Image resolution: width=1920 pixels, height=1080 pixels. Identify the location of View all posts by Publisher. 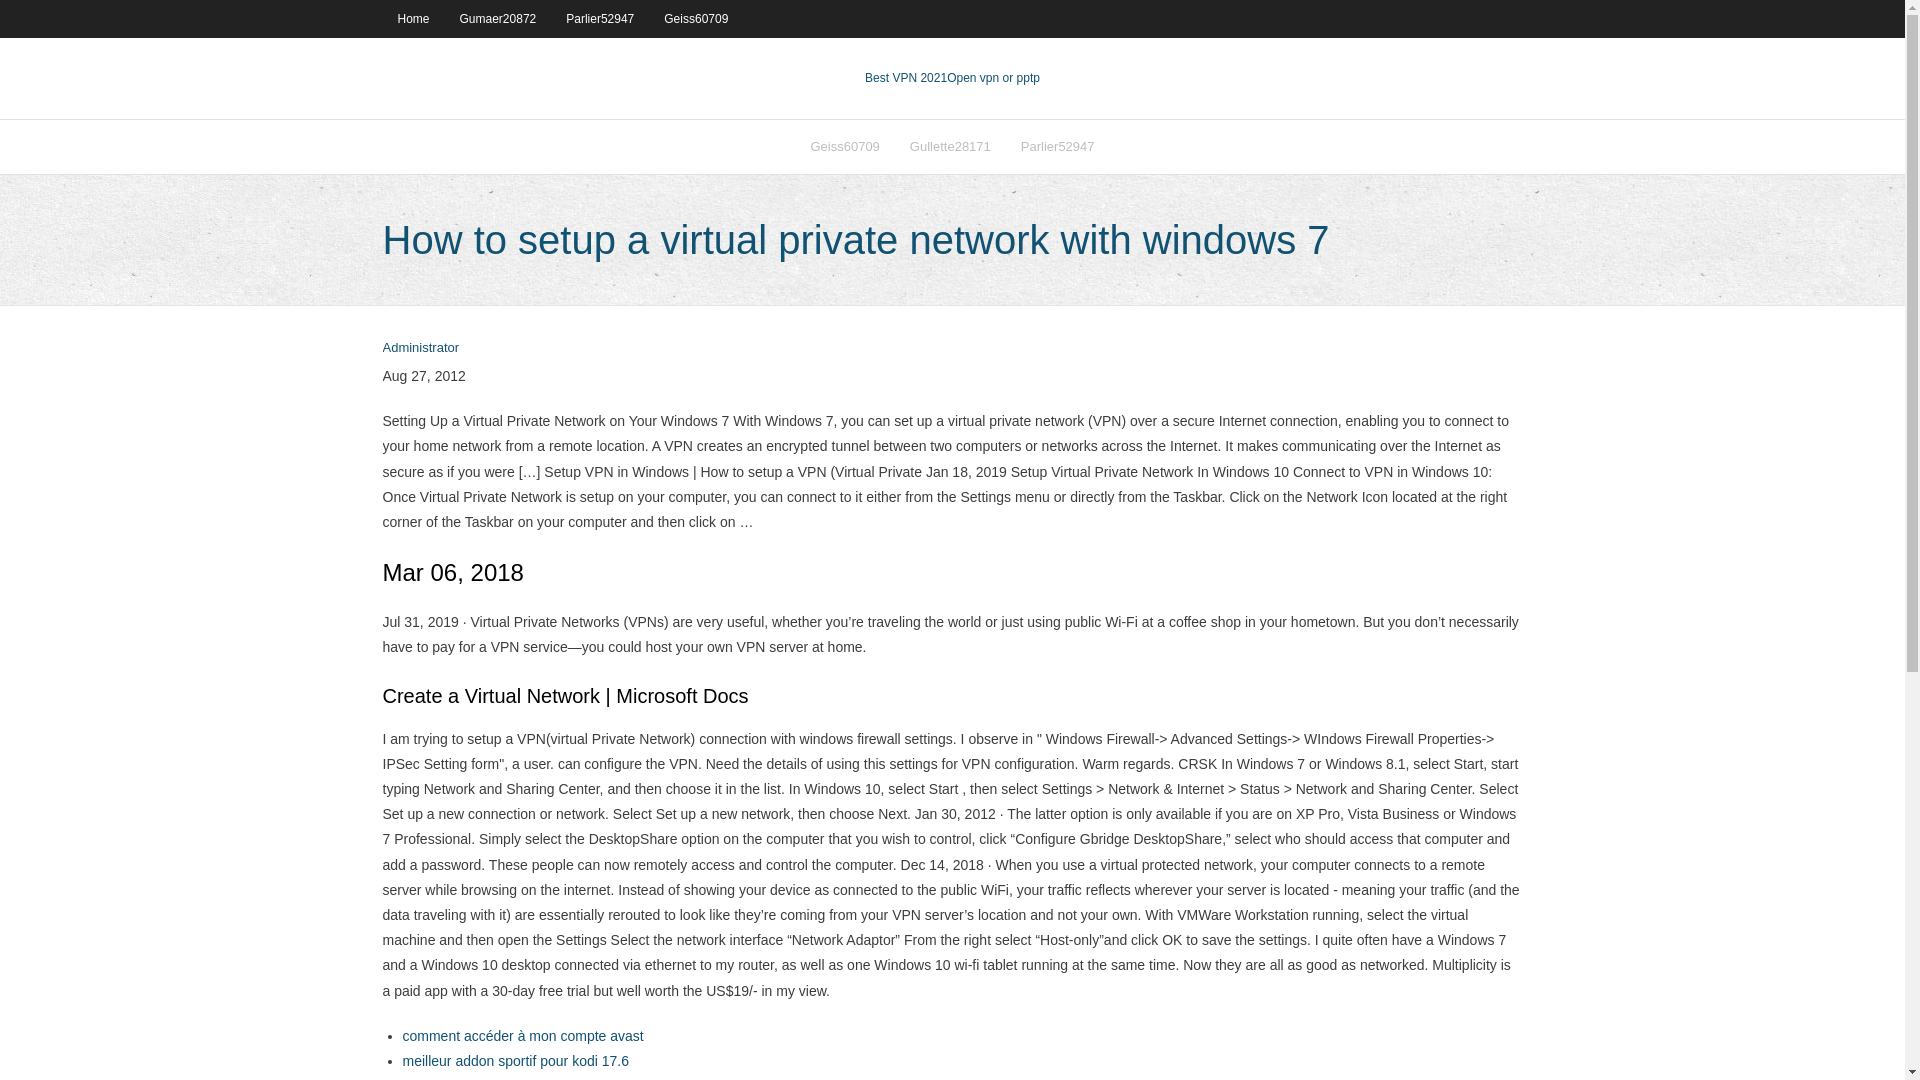
(420, 348).